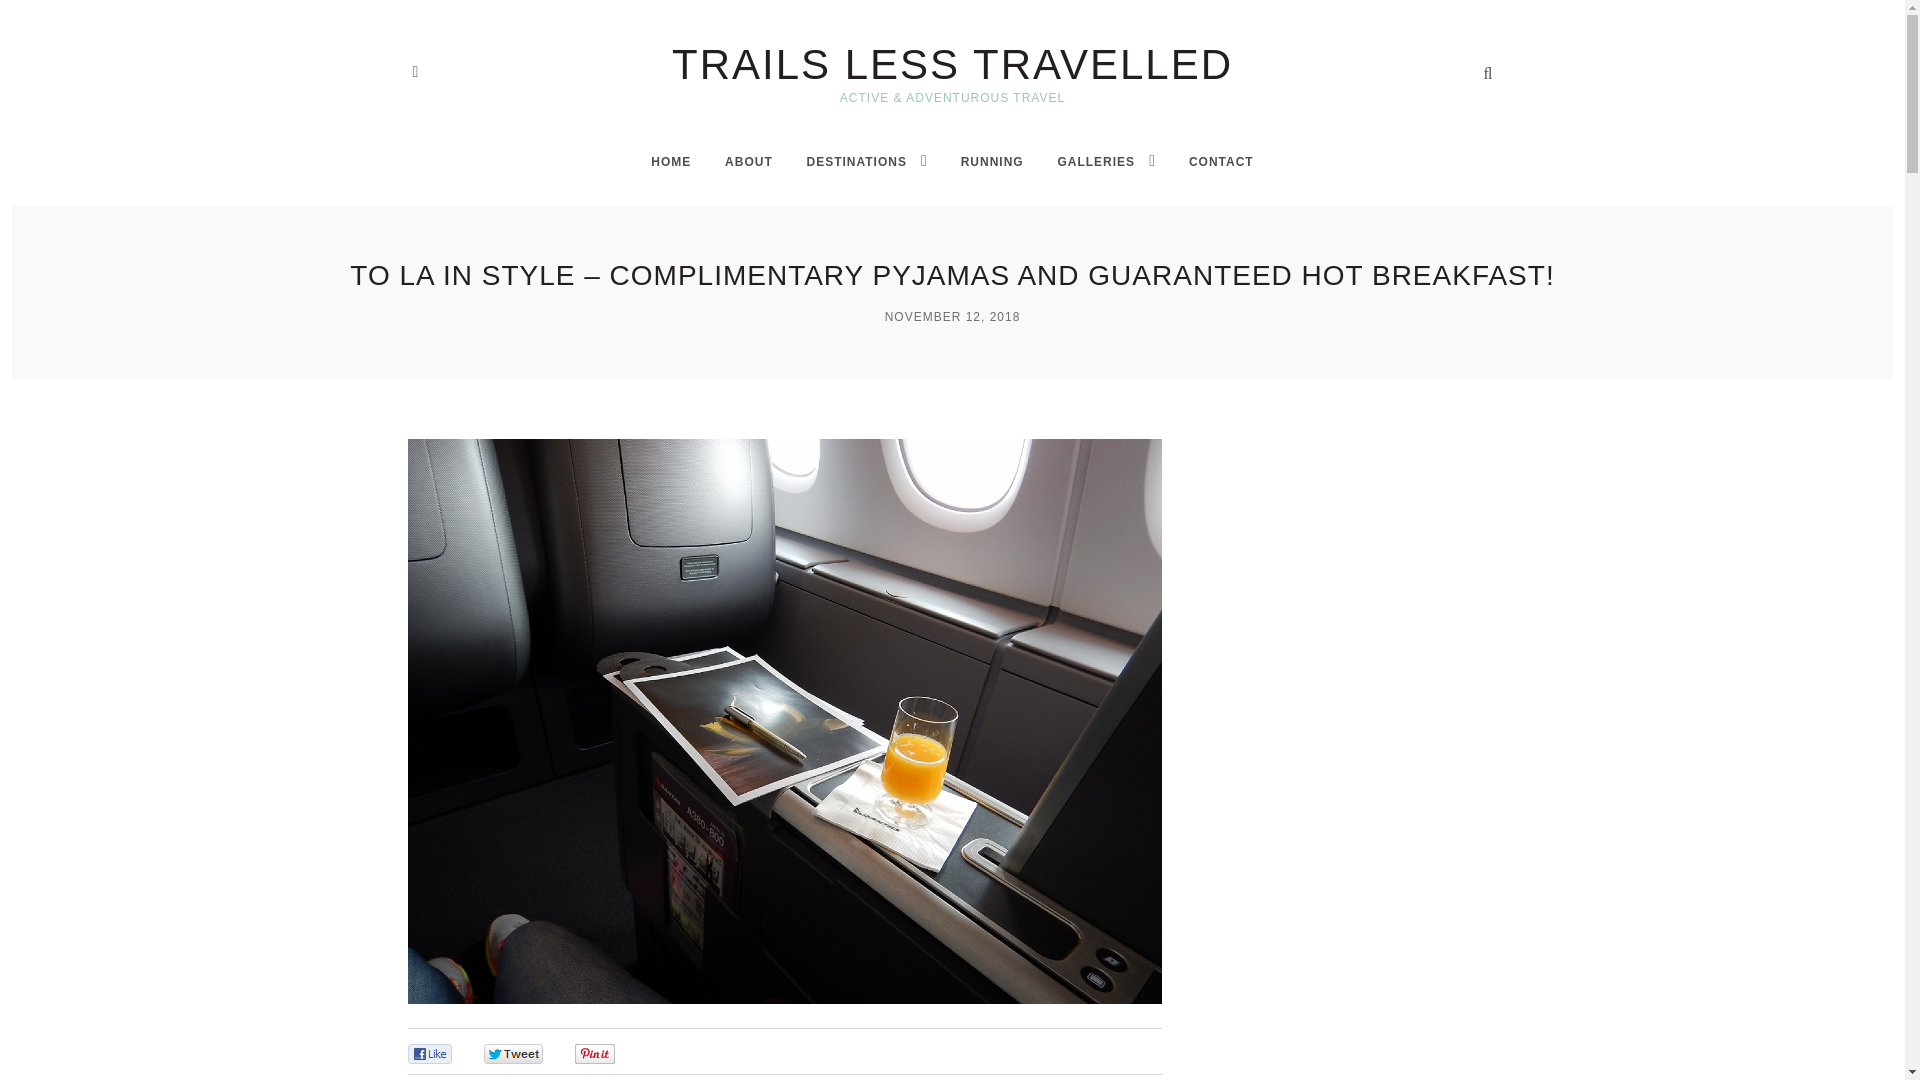  What do you see at coordinates (1096, 162) in the screenshot?
I see `GALLERIES` at bounding box center [1096, 162].